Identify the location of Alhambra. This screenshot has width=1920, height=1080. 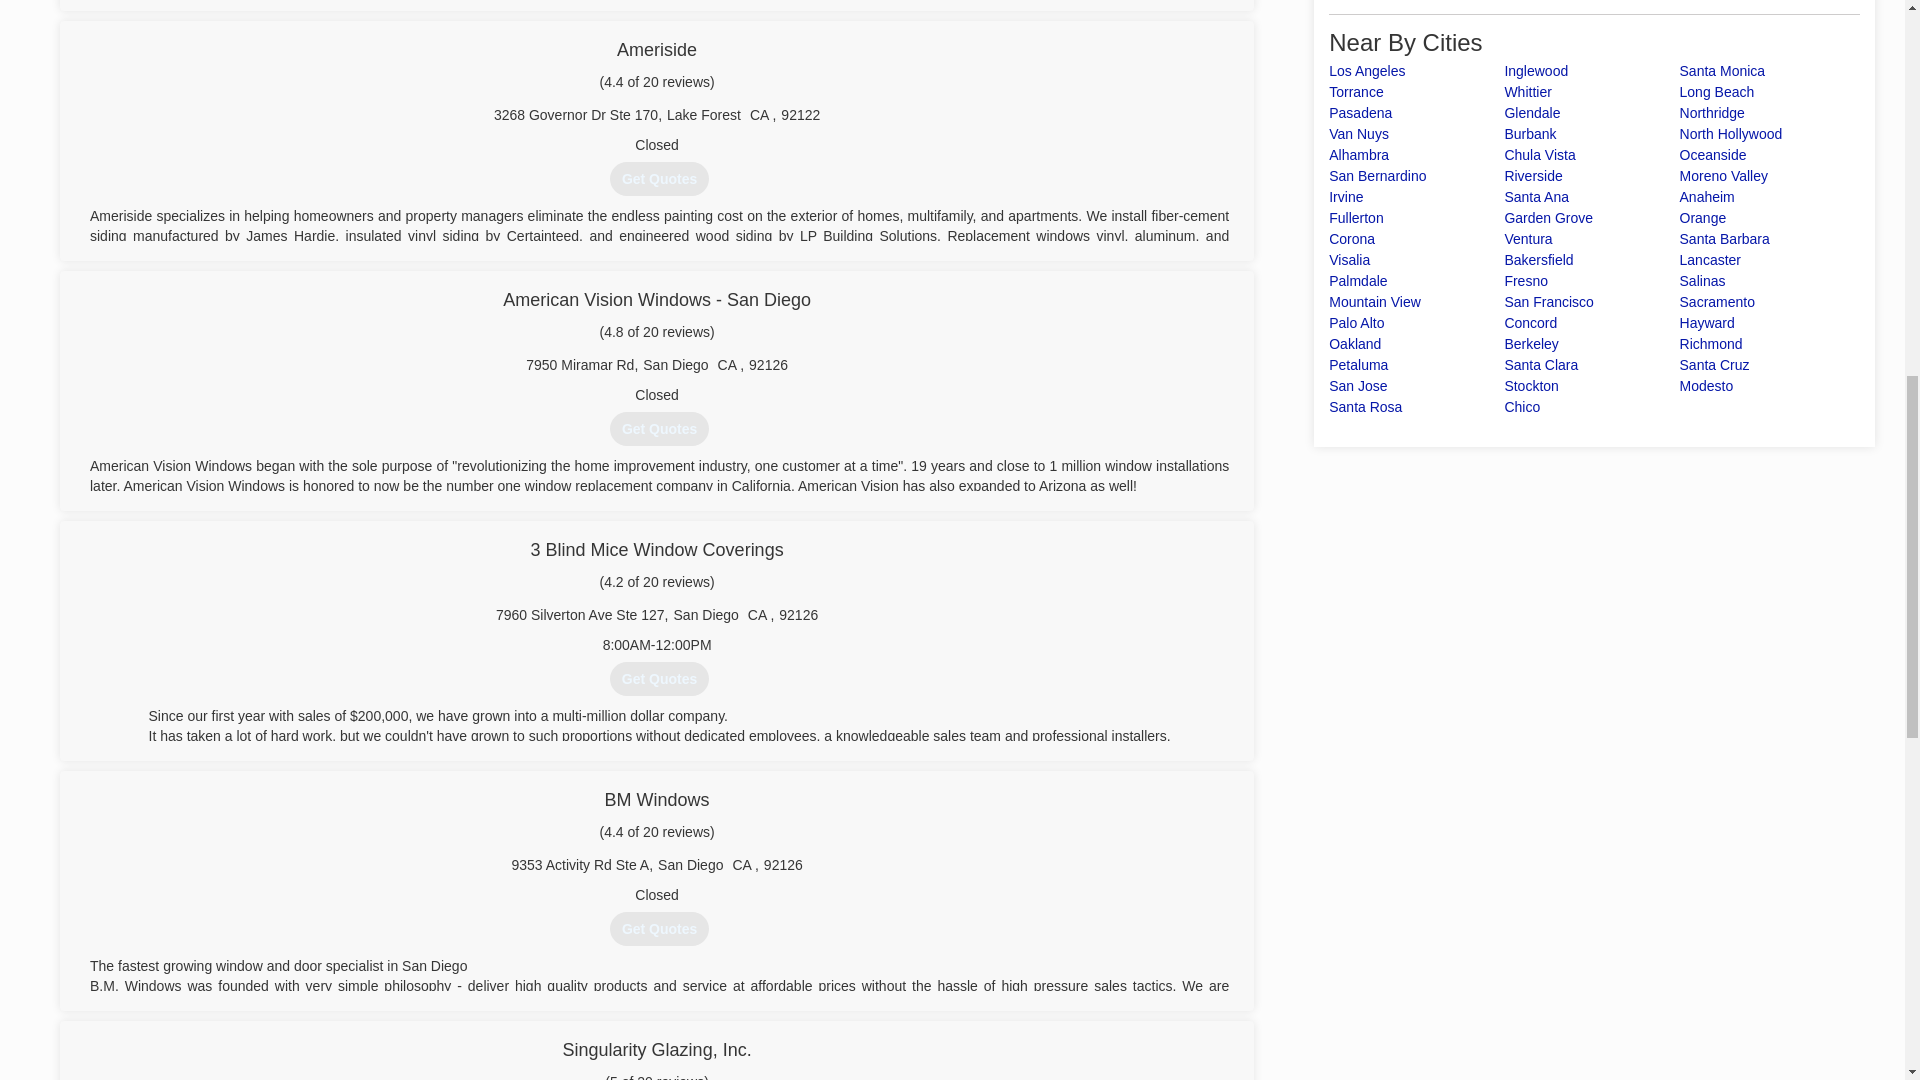
(1358, 154).